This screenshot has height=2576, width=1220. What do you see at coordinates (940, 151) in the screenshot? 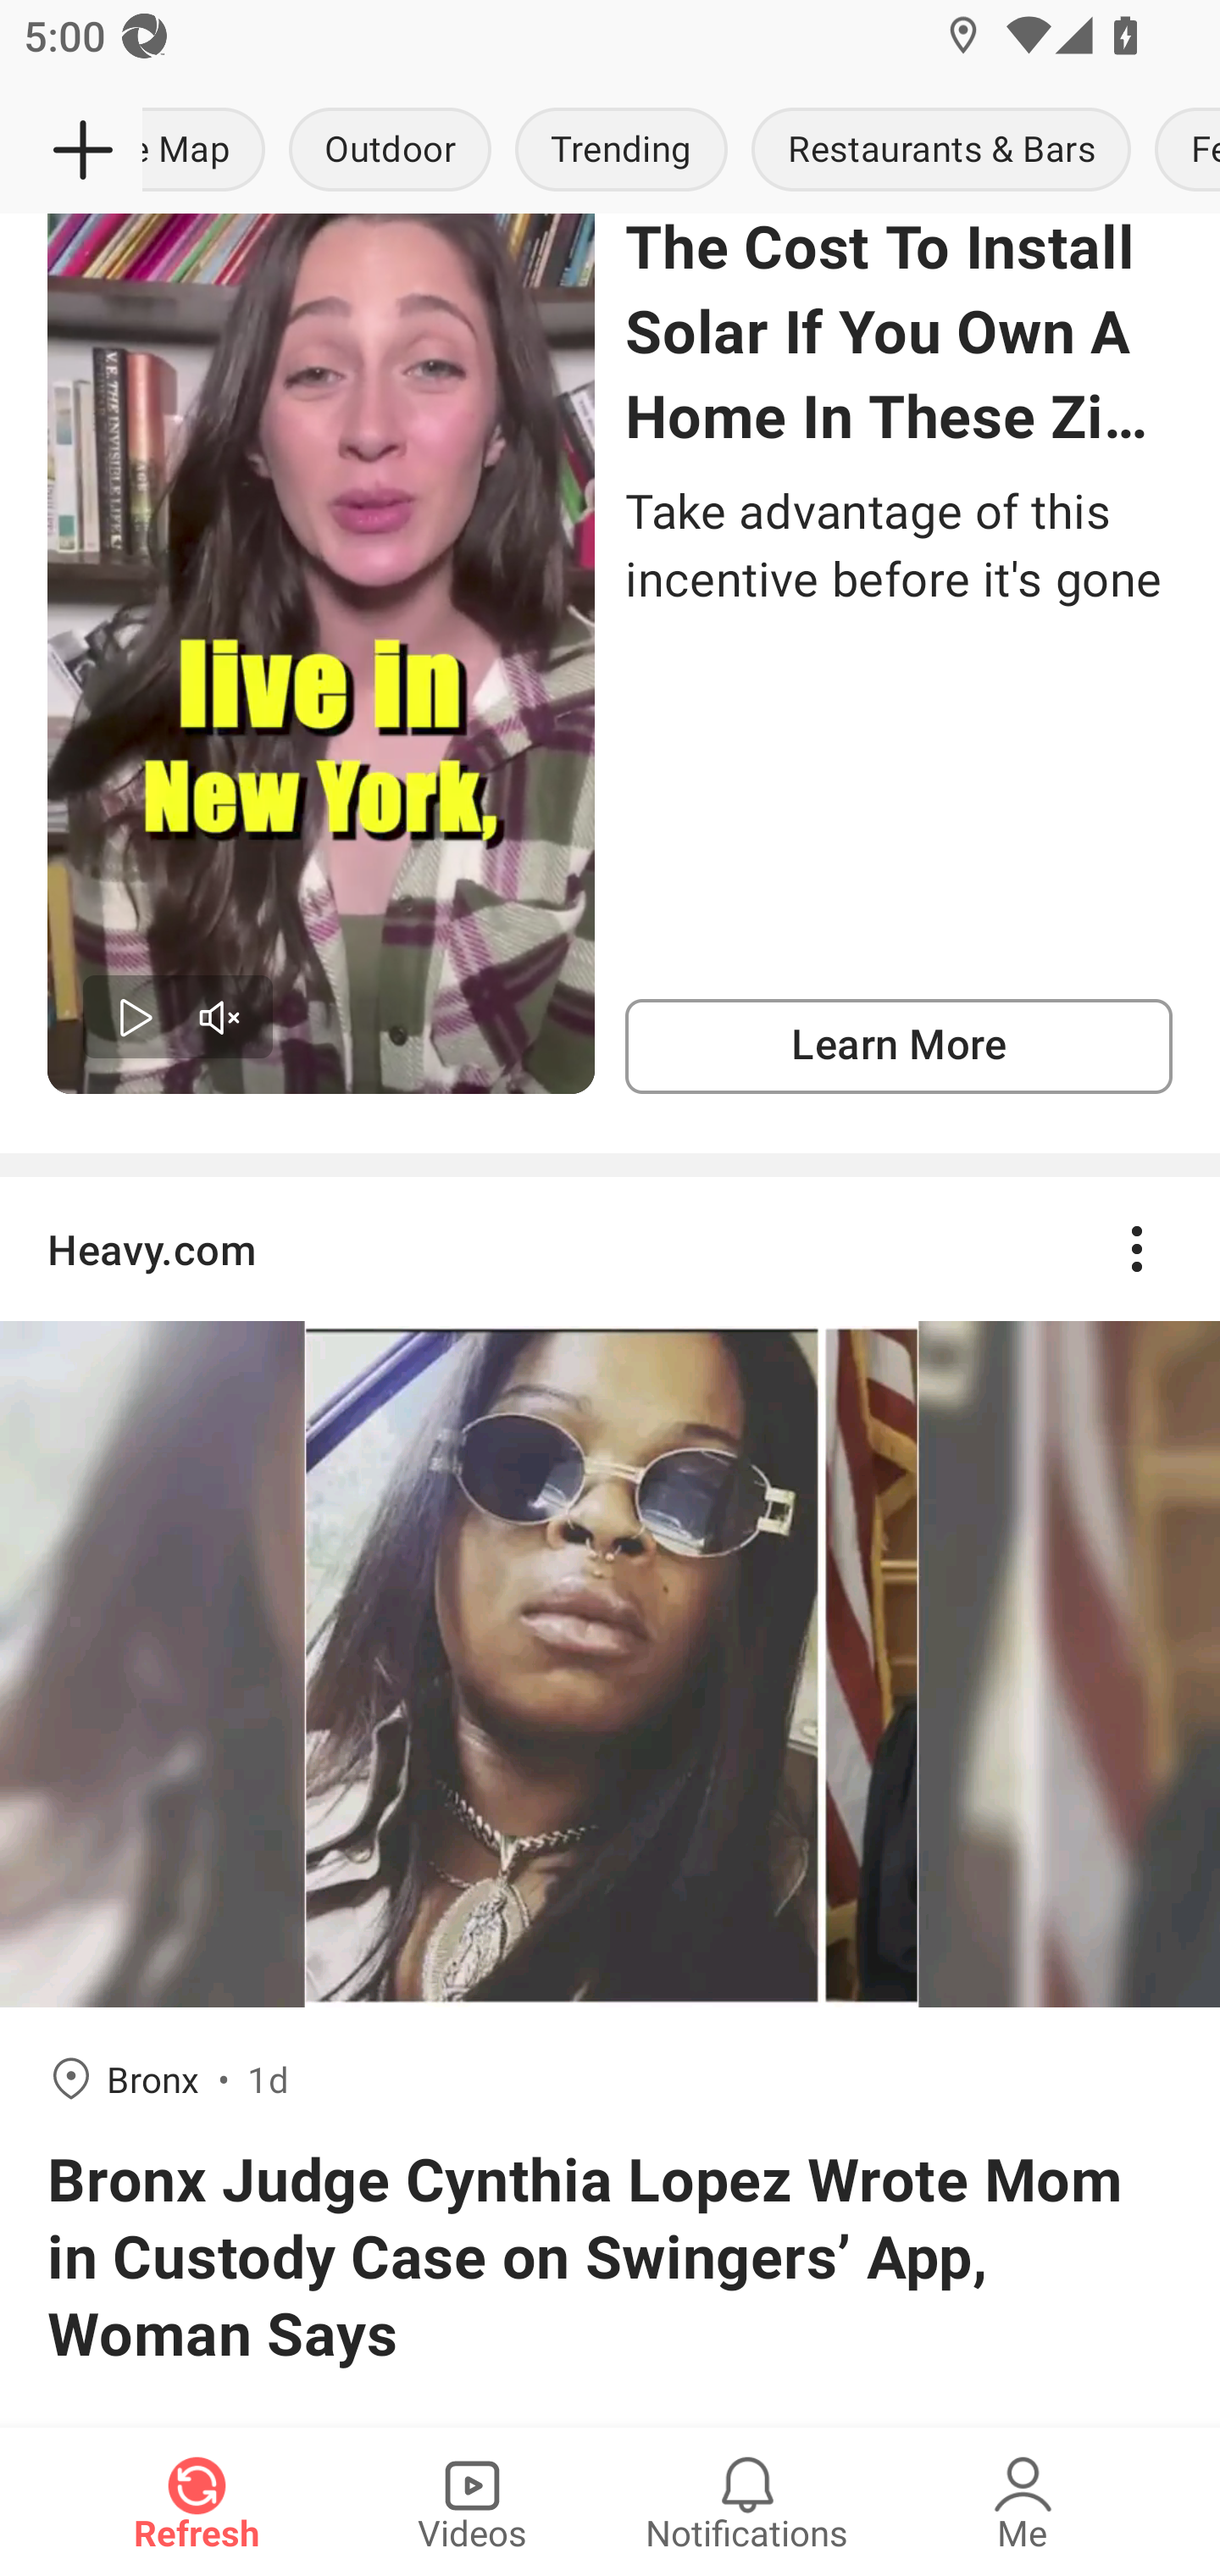
I see `Restaurants & Bars` at bounding box center [940, 151].